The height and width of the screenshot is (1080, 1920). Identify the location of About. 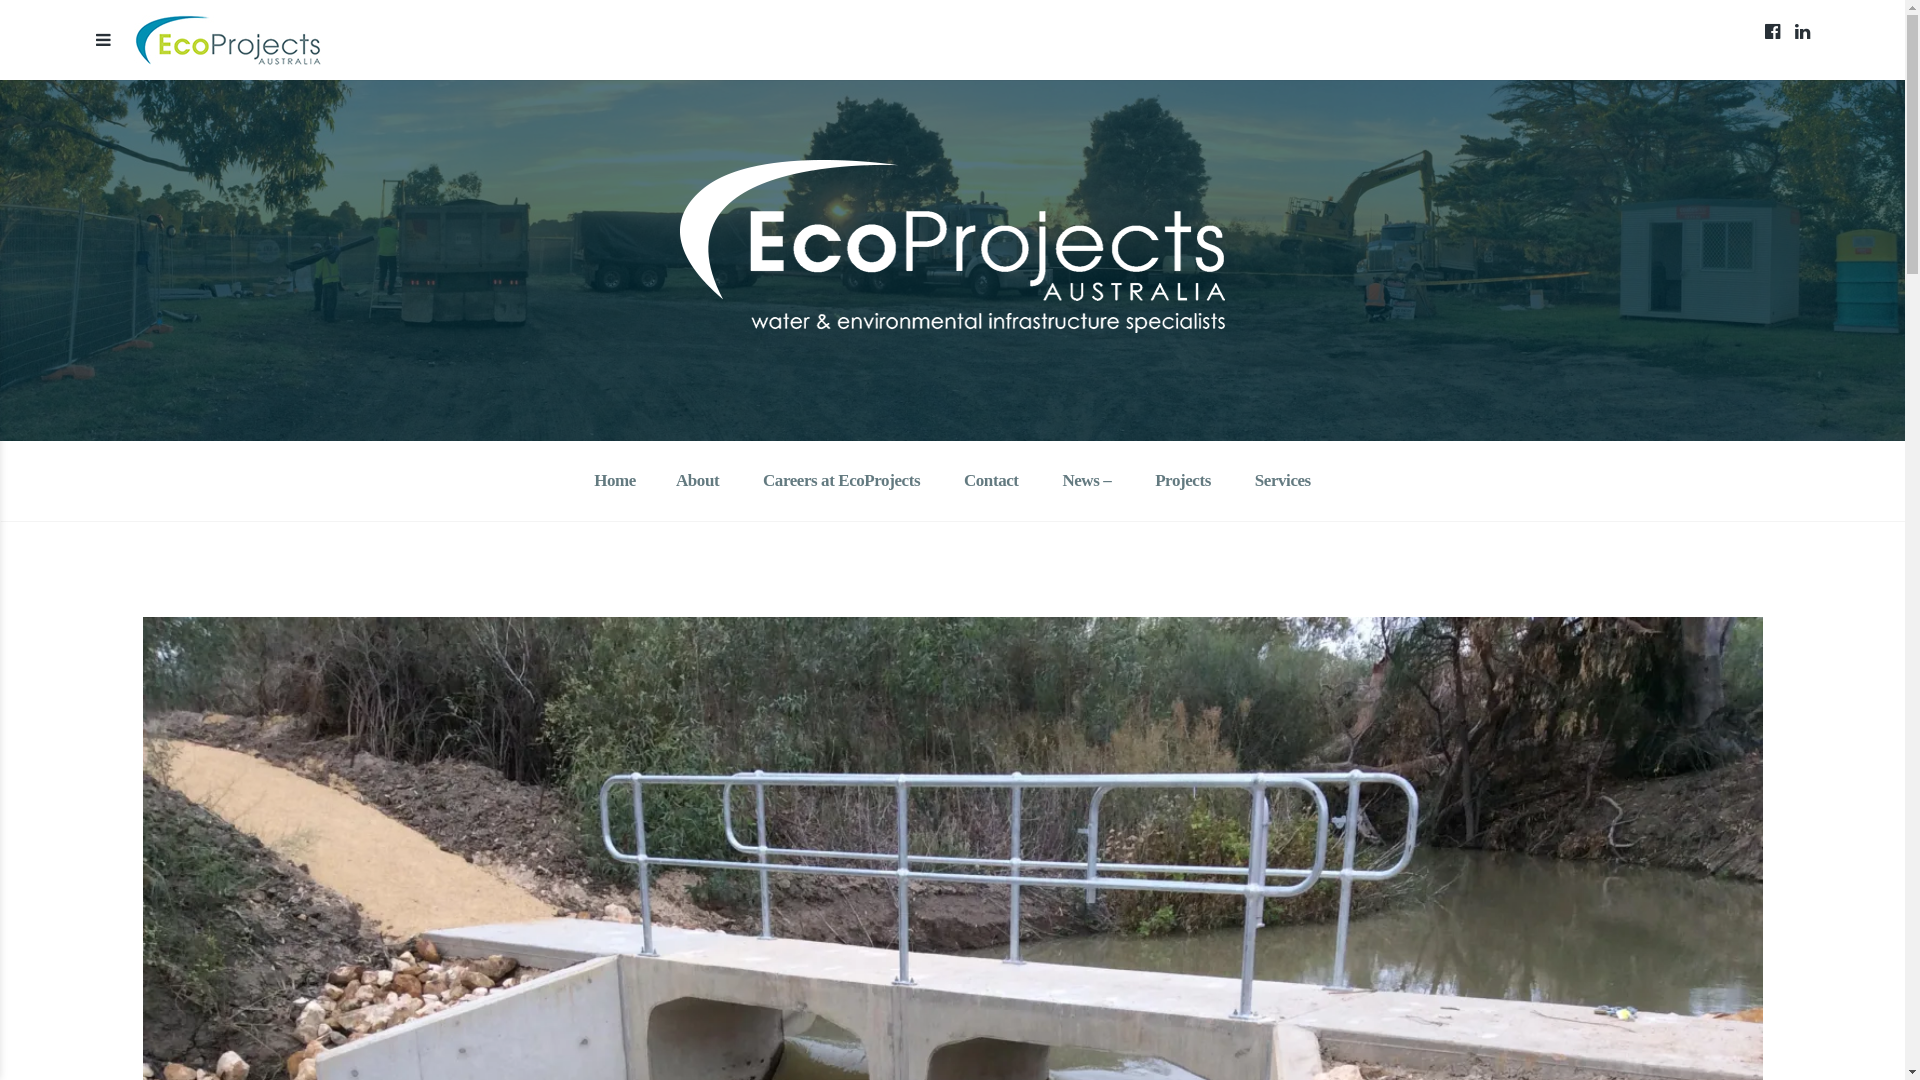
(698, 482).